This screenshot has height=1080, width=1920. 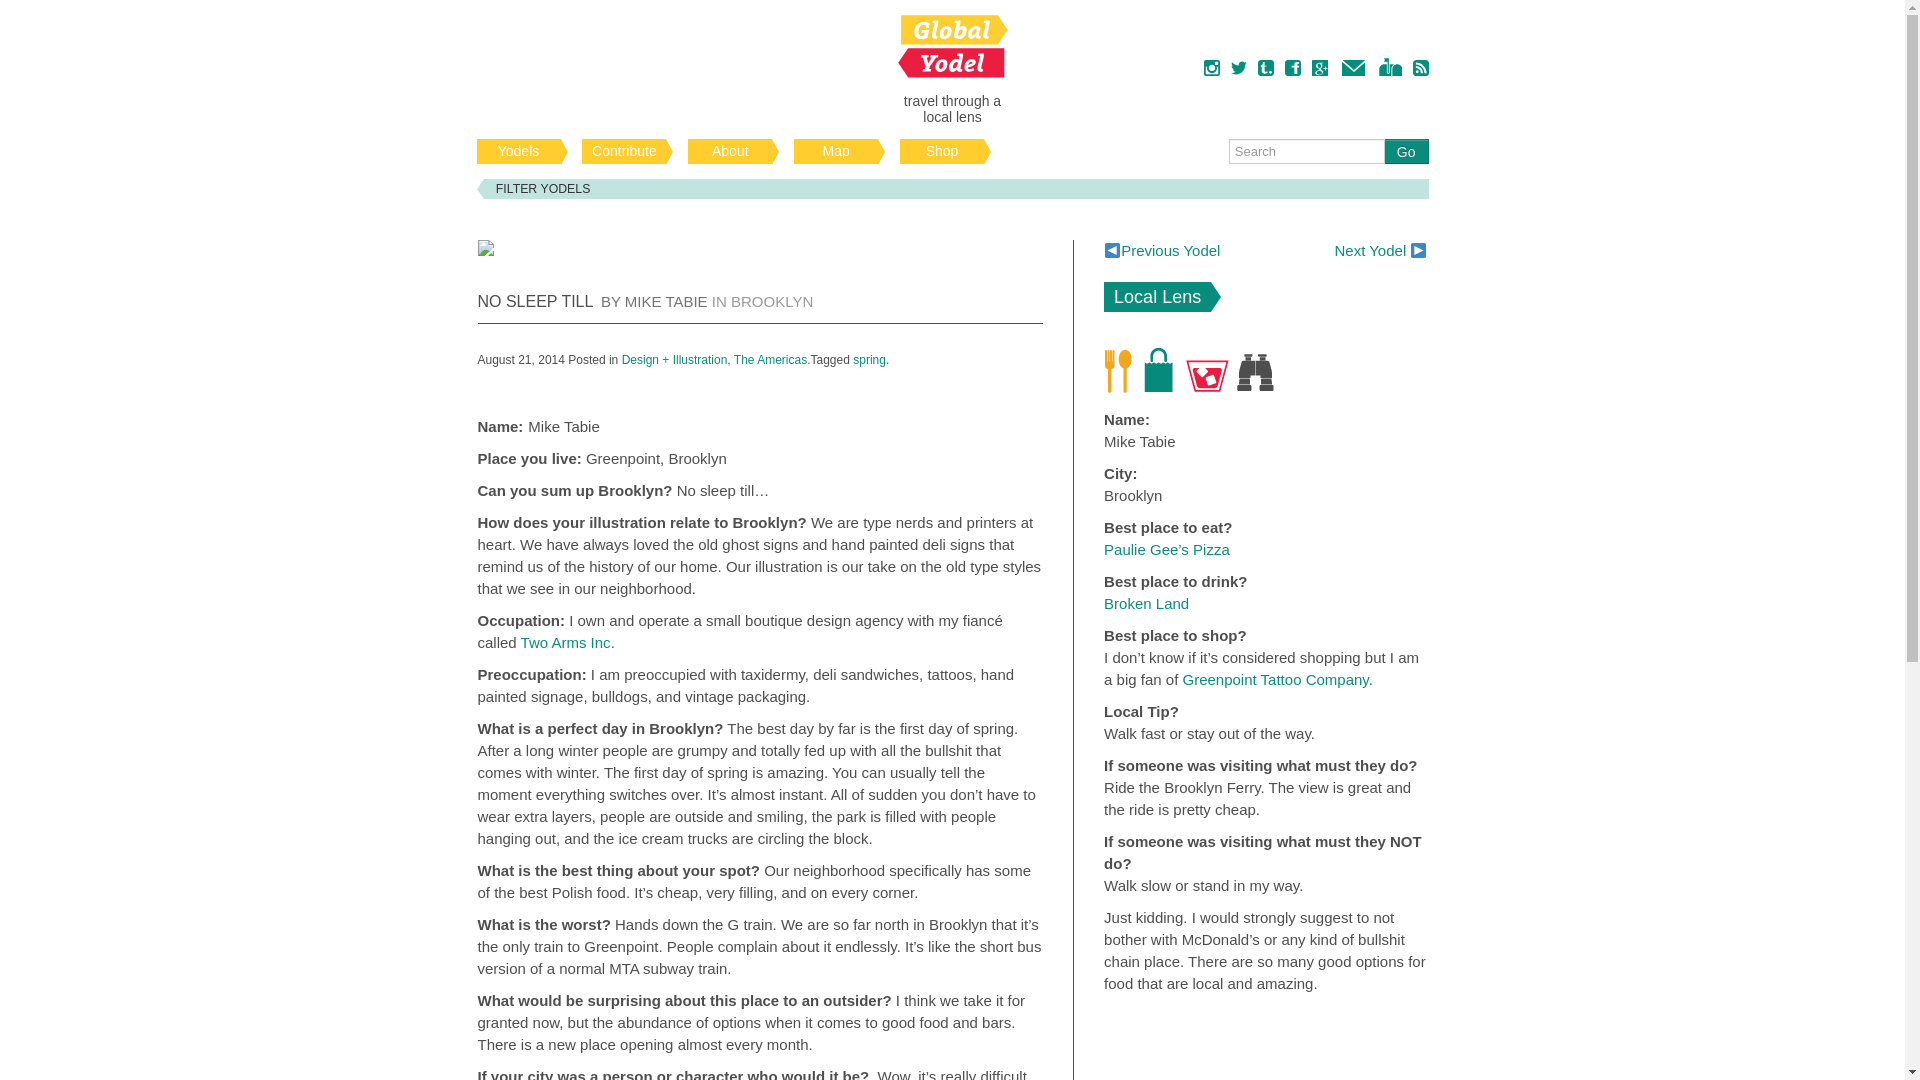 What do you see at coordinates (565, 642) in the screenshot?
I see `Two Arms Inc` at bounding box center [565, 642].